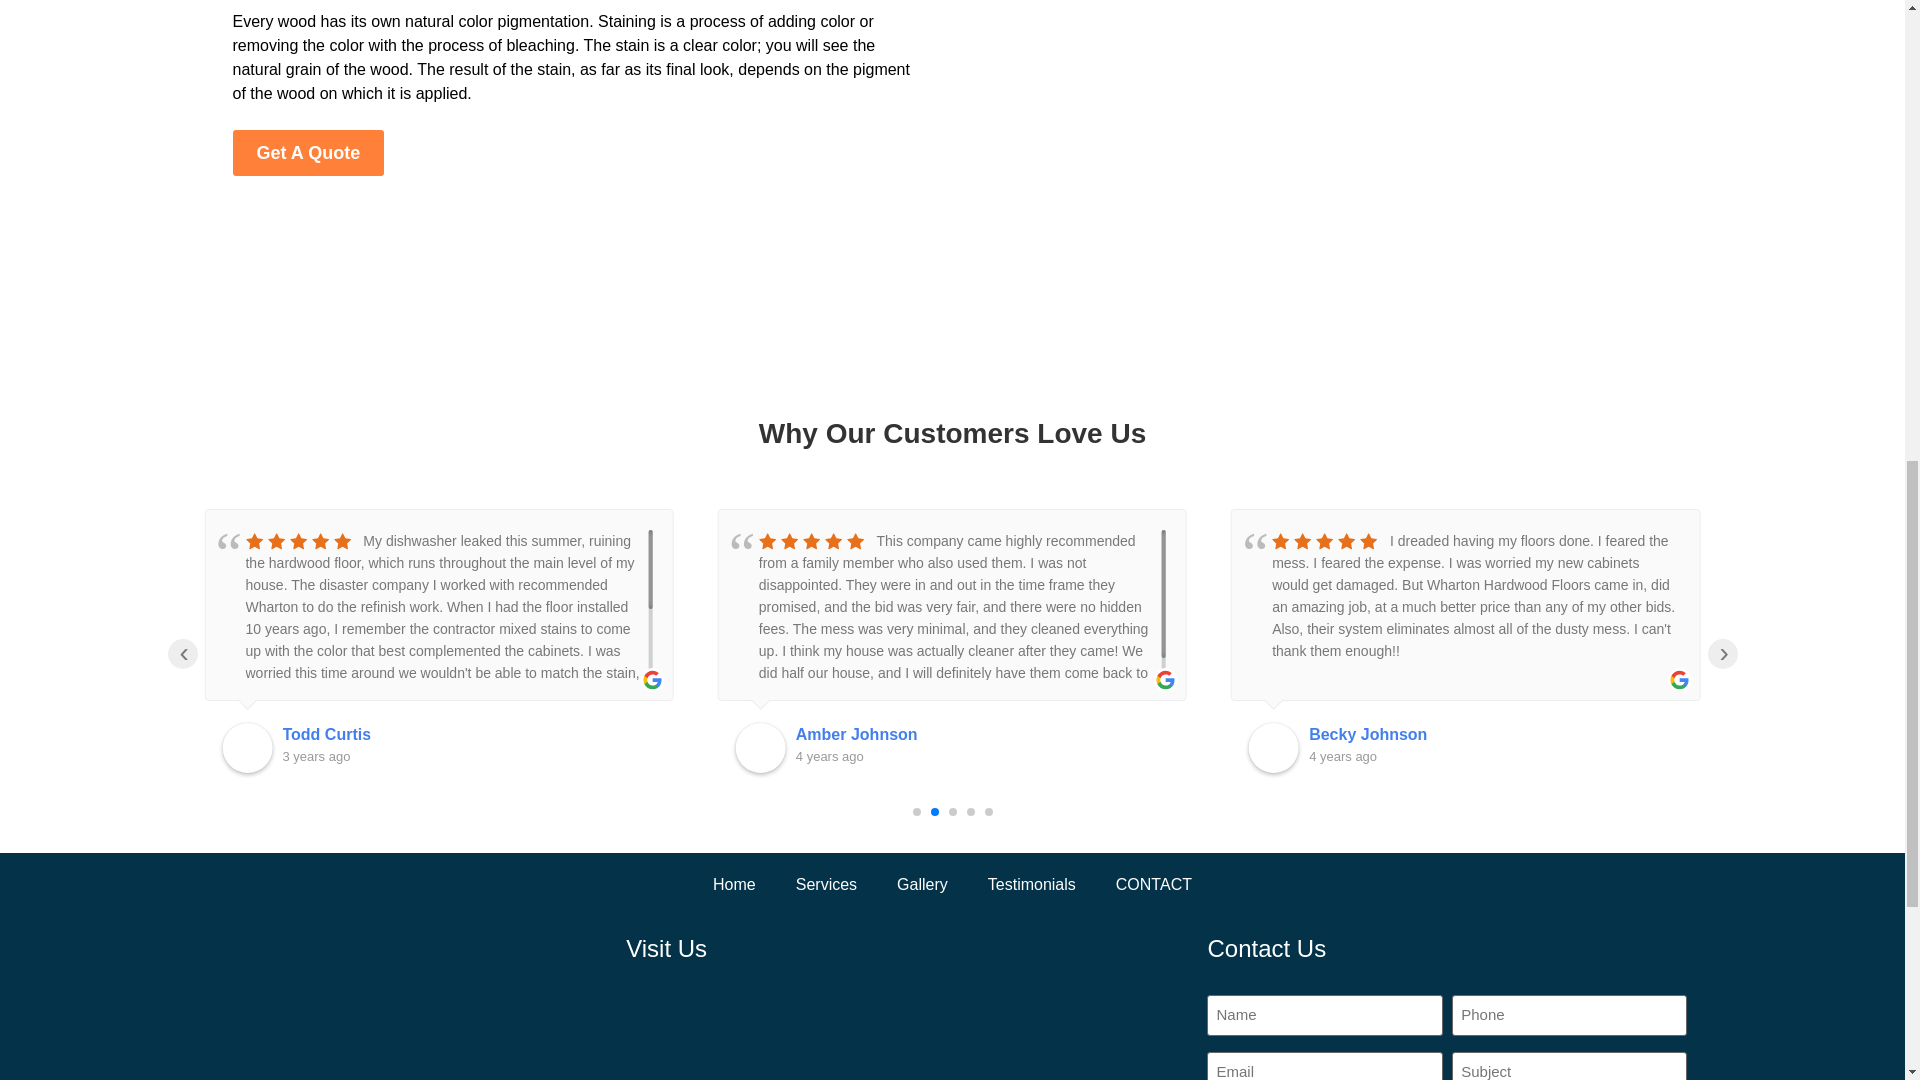 Image resolution: width=1920 pixels, height=1080 pixels. I want to click on Wharton Hardwood Floors 1235 E 12180 S Sandy, Utah 84094, so click(906, 1030).